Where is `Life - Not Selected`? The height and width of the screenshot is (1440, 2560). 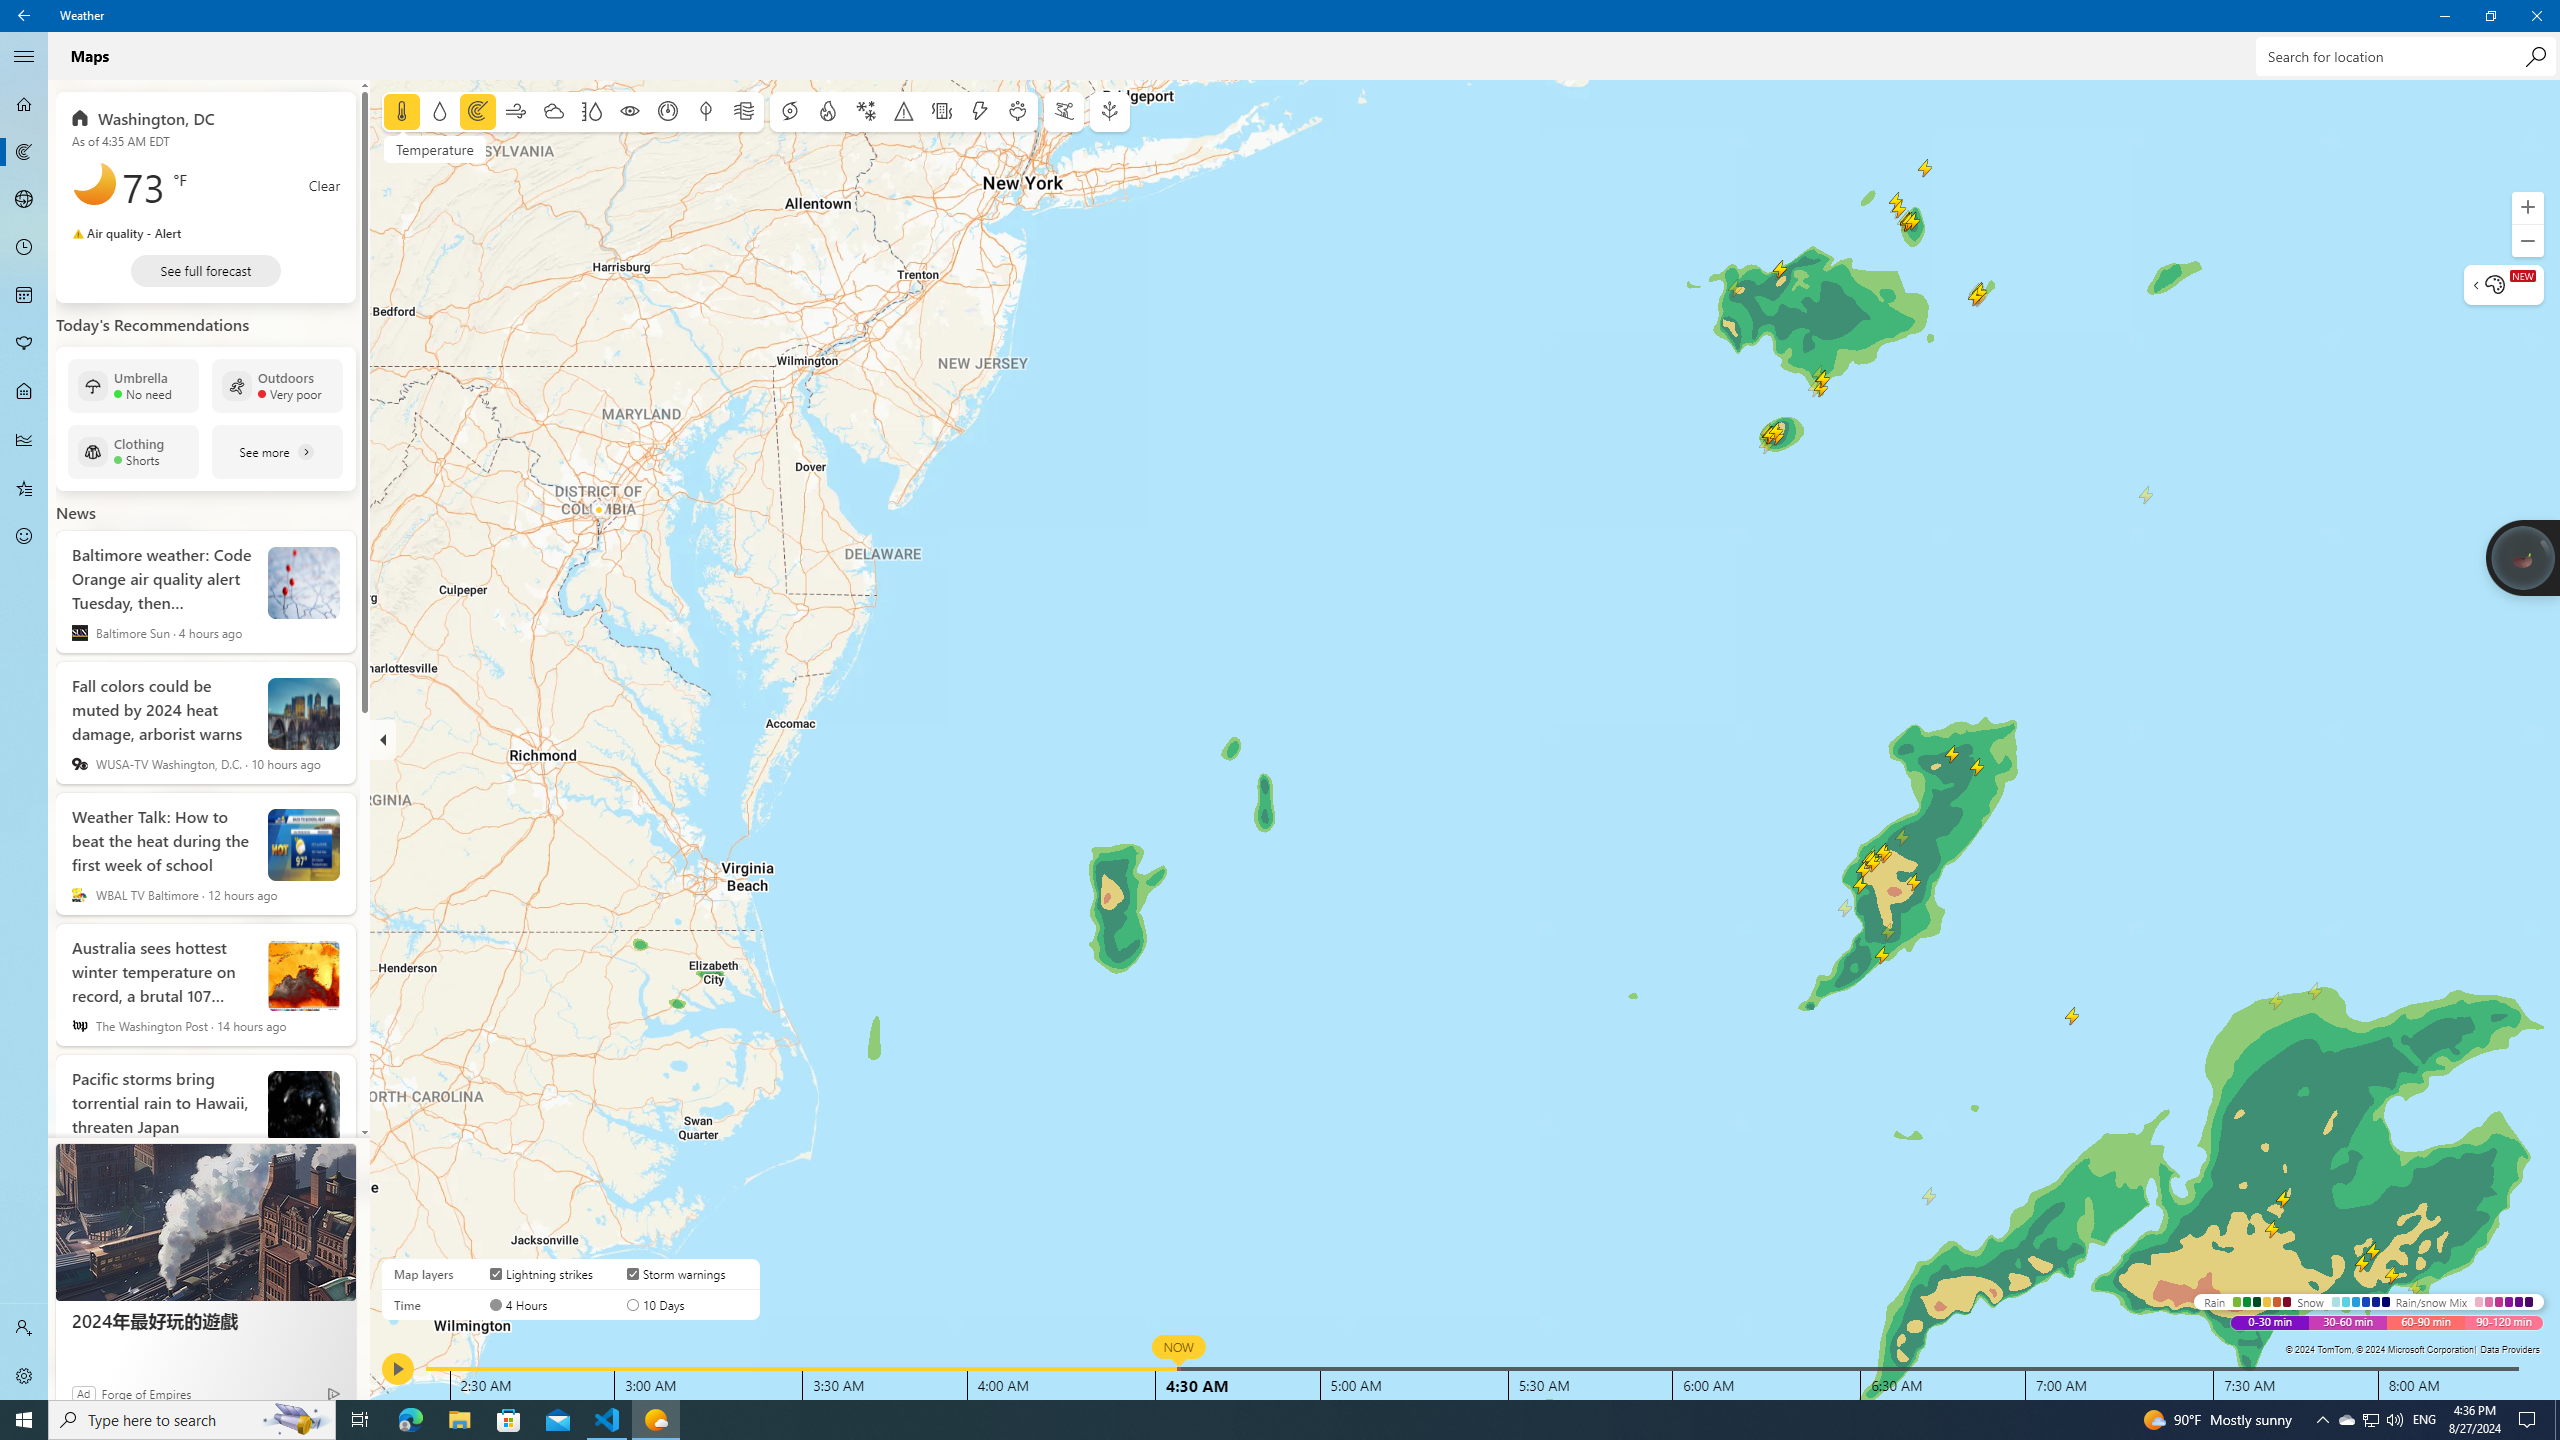
Life - Not Selected is located at coordinates (24, 392).